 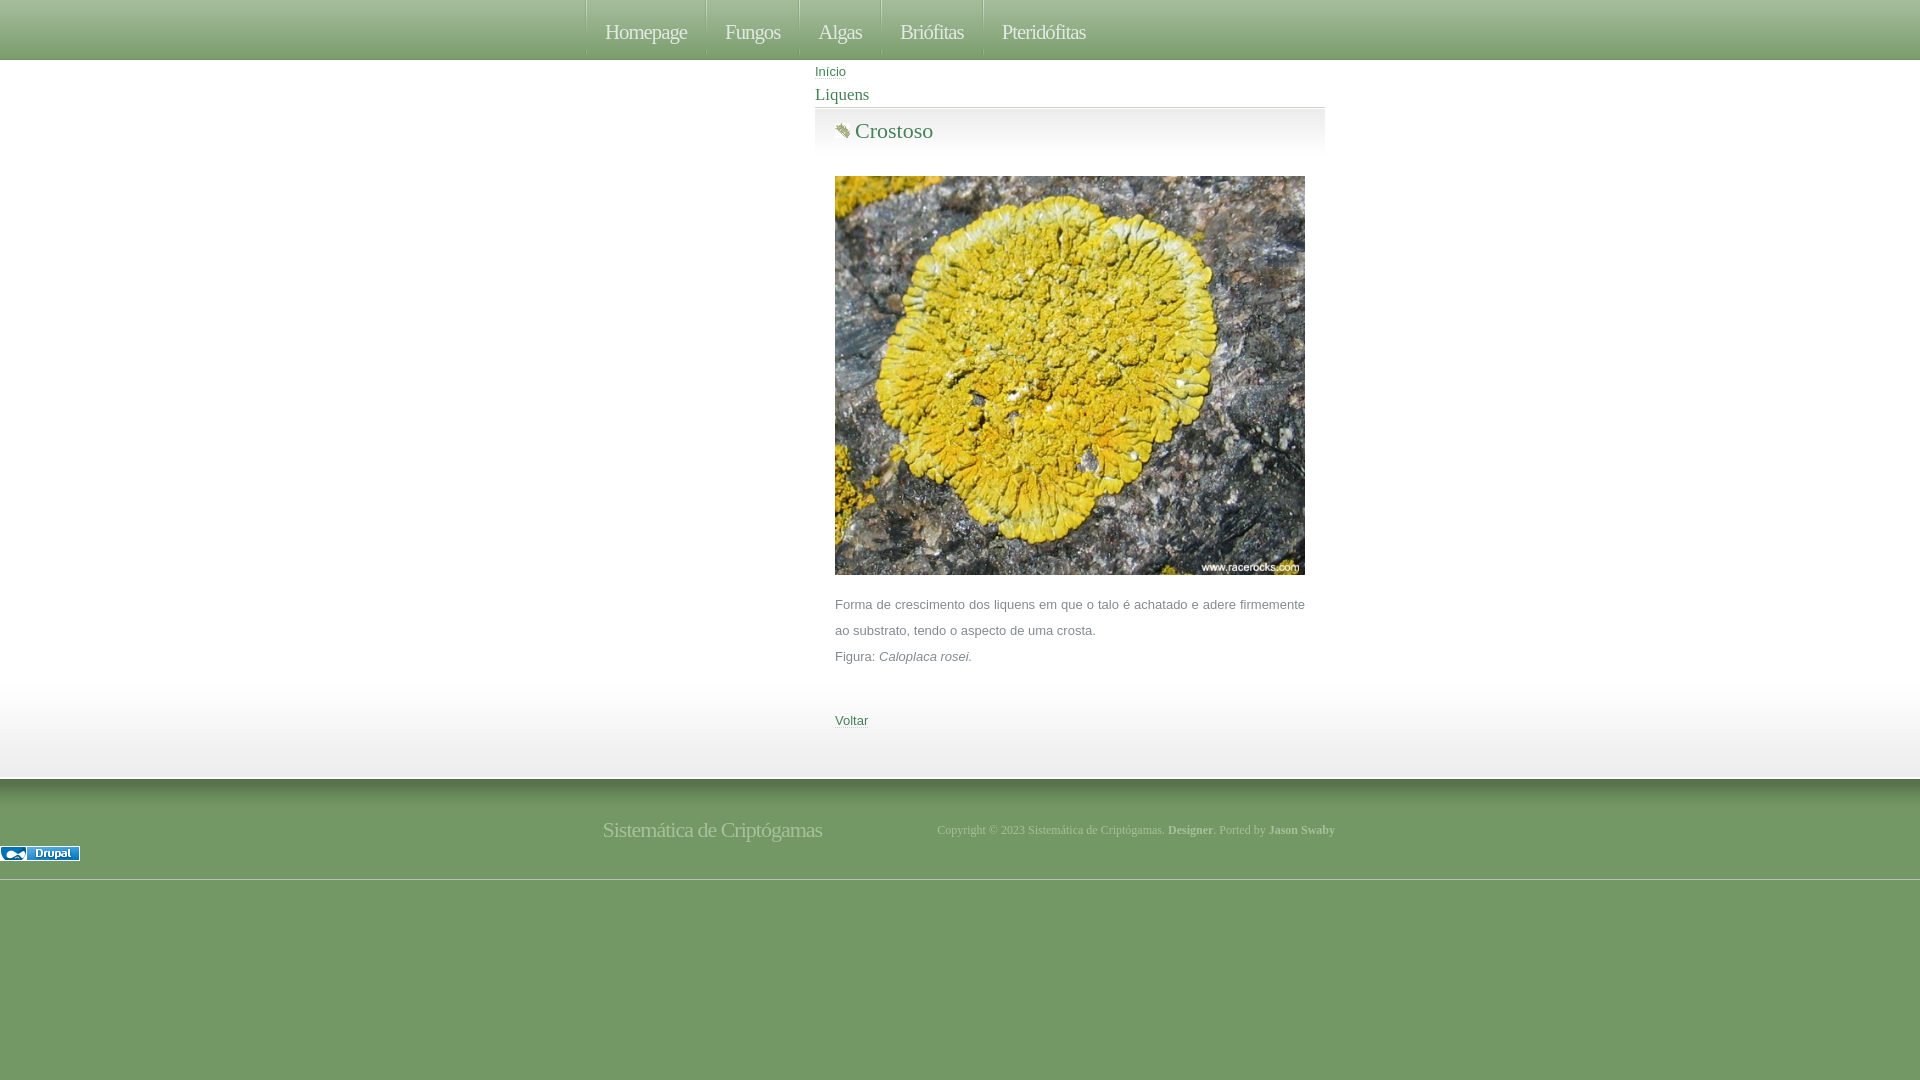 I want to click on Algas, so click(x=840, y=27).